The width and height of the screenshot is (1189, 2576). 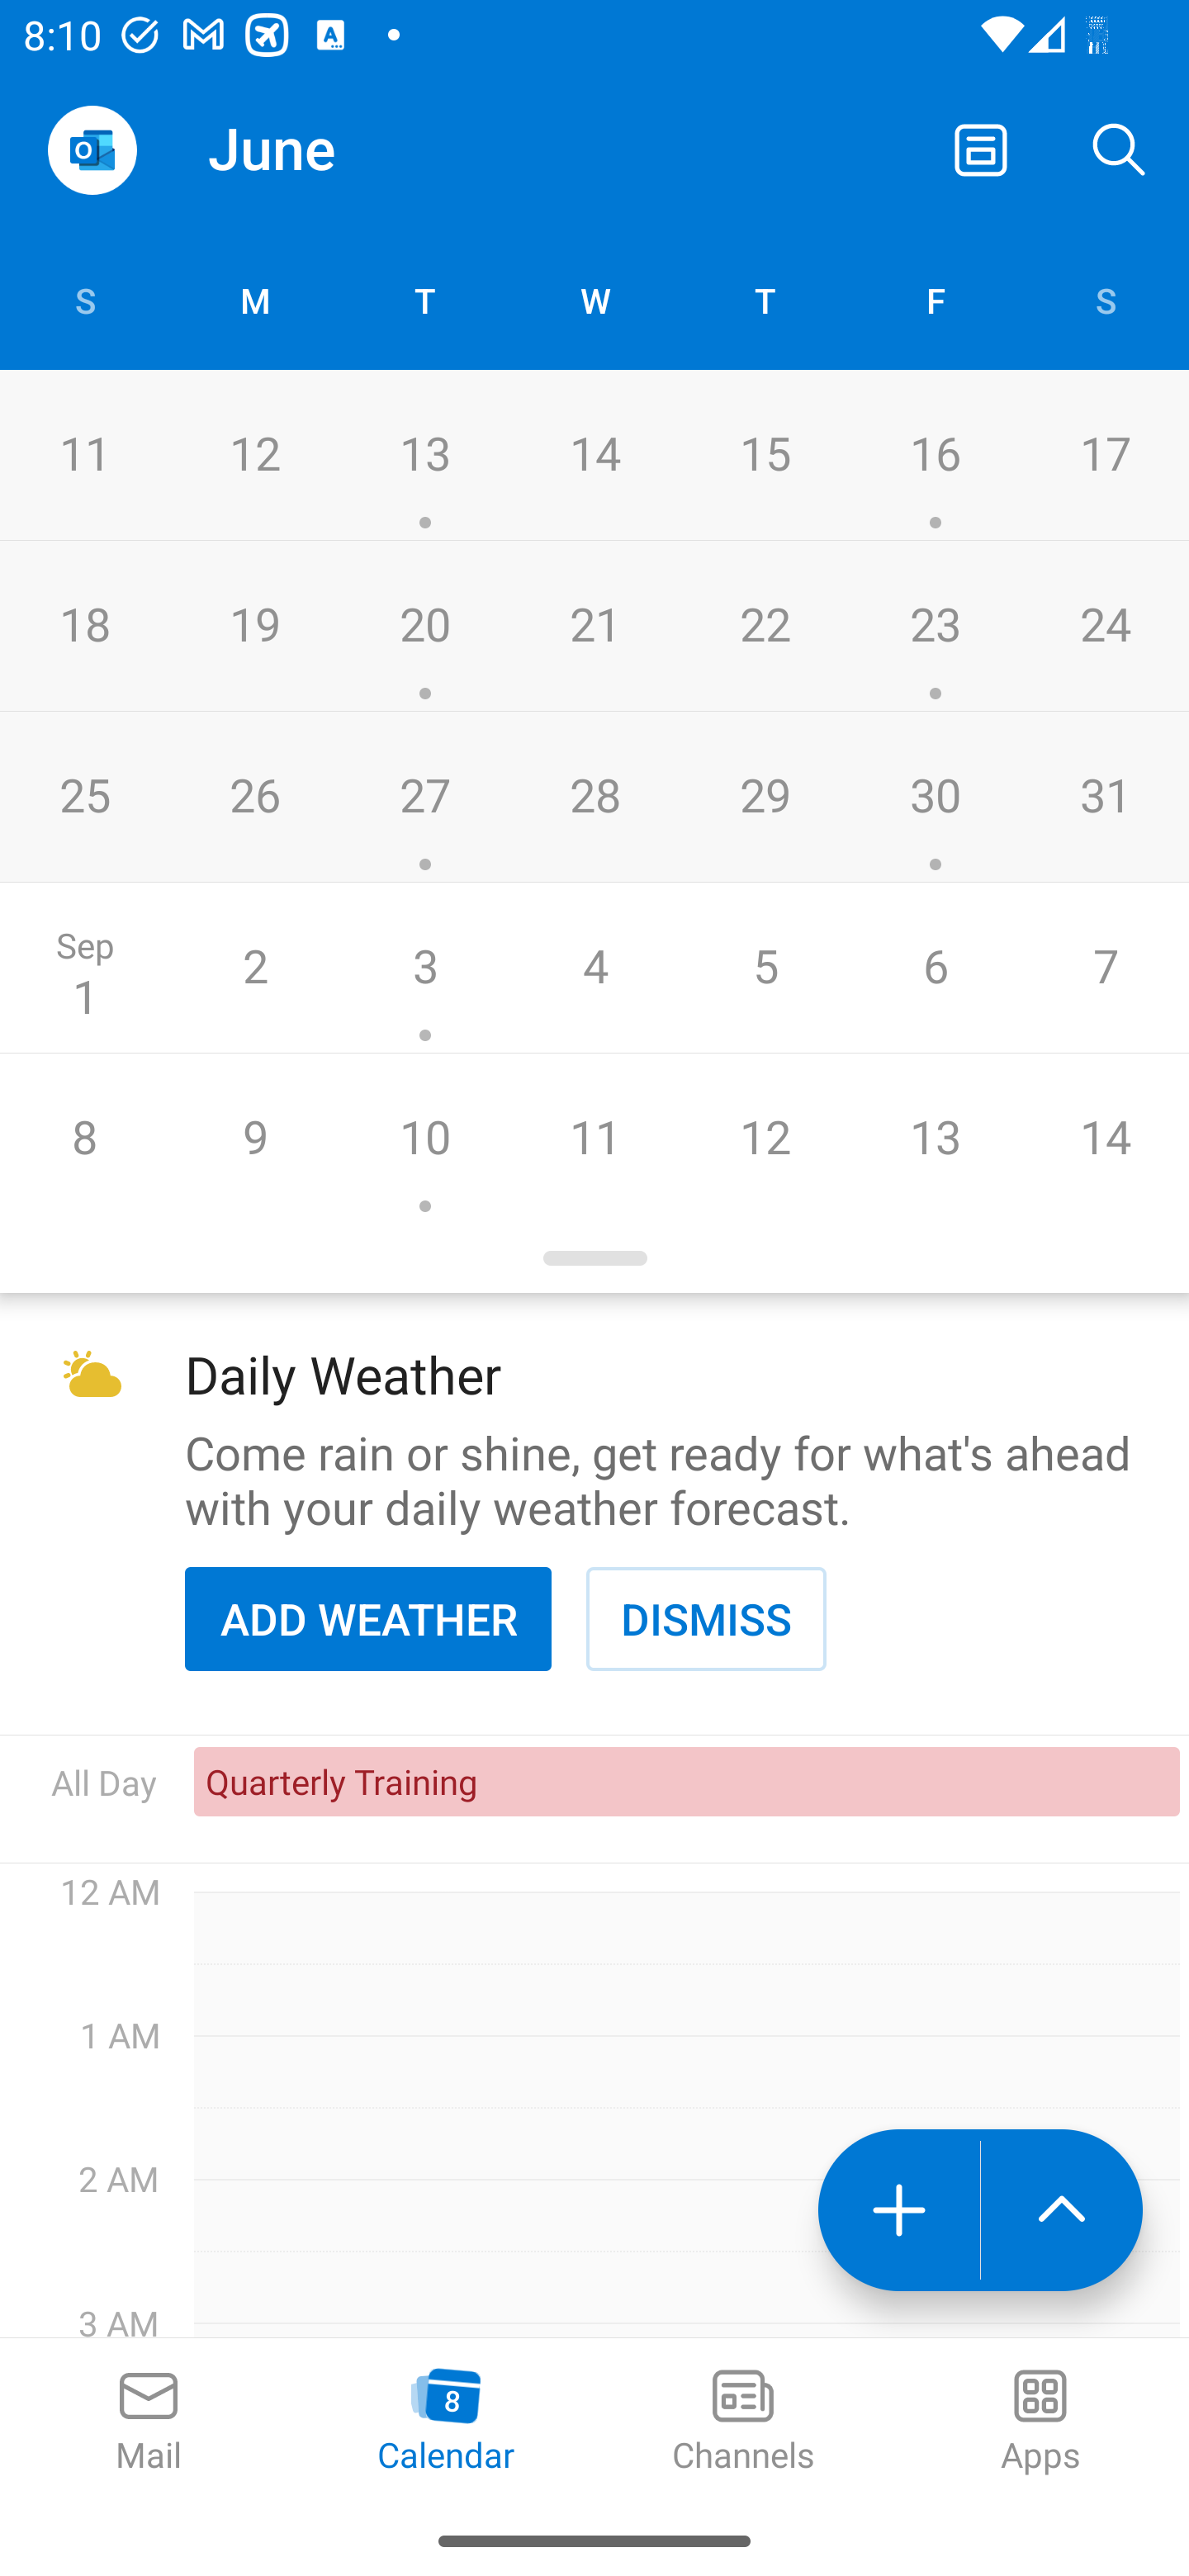 I want to click on 16 Events on Friday, August 16, so click(x=935, y=456).